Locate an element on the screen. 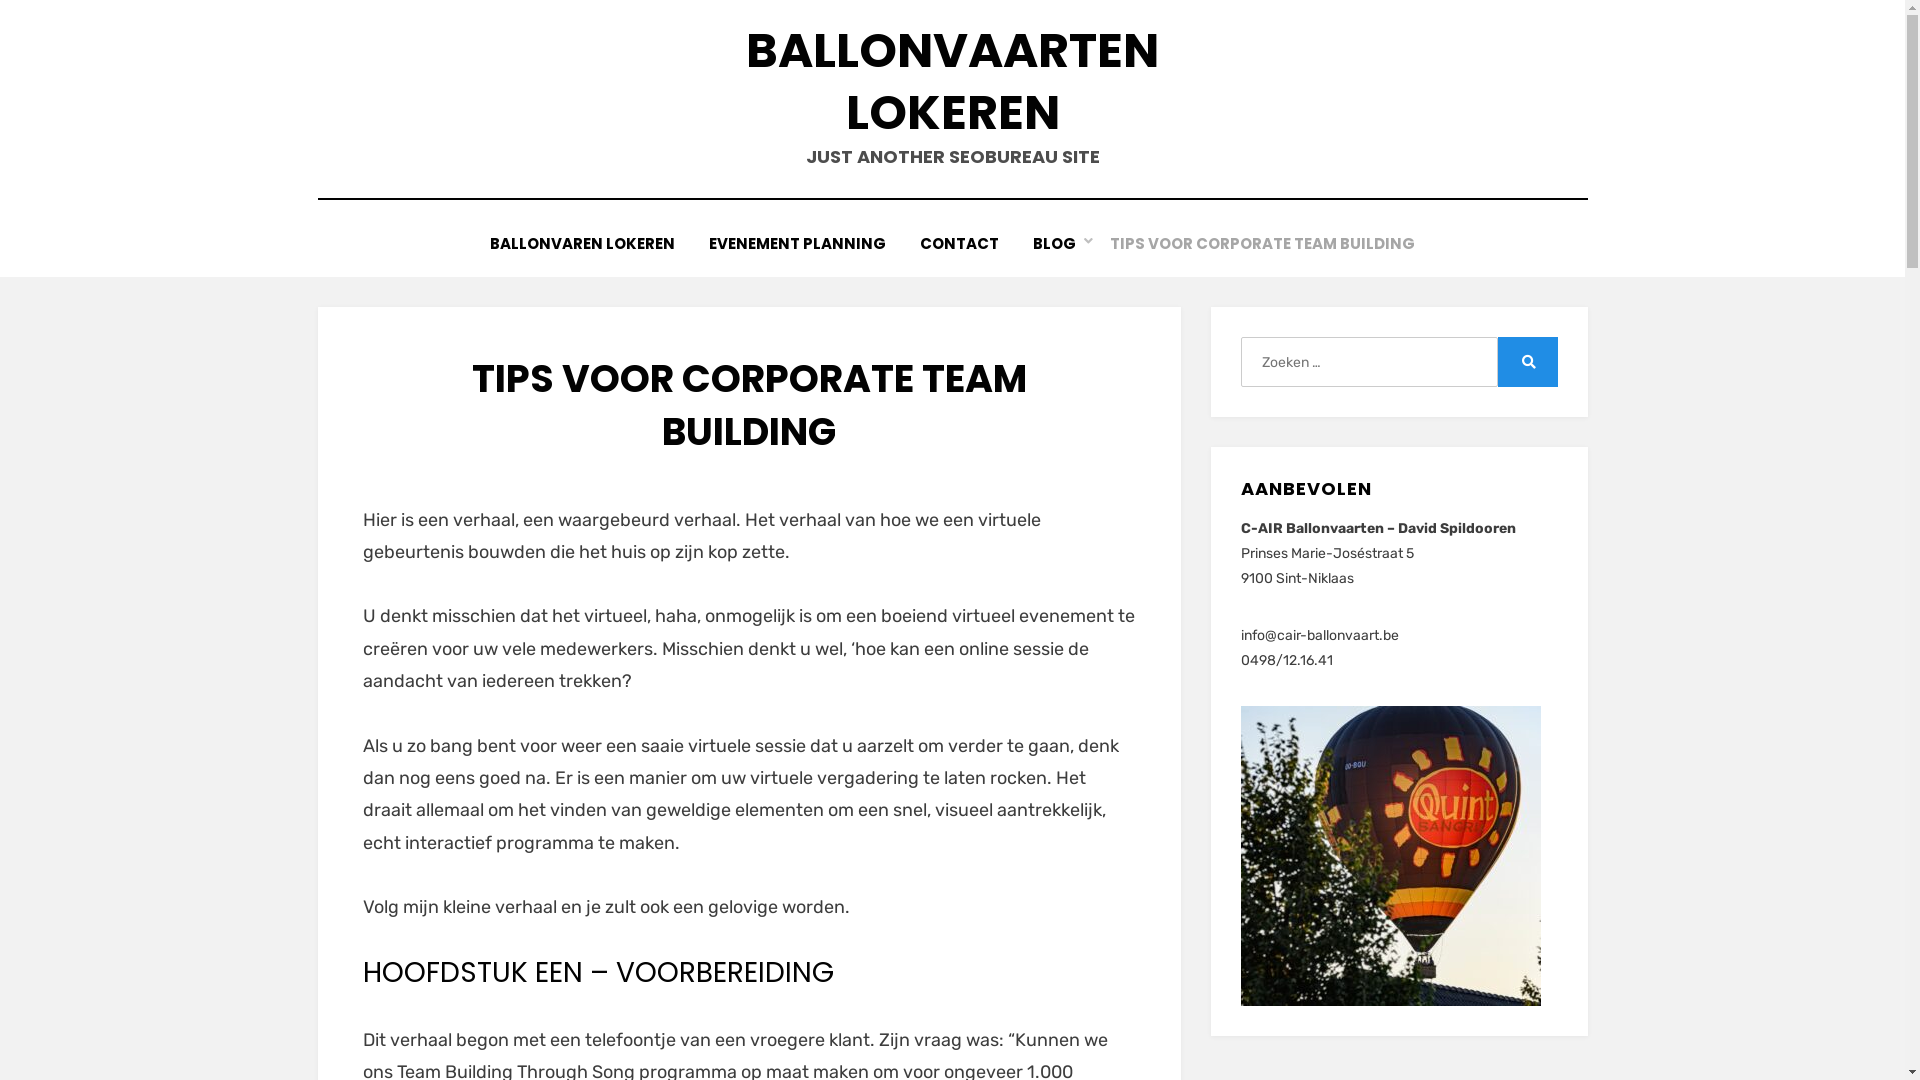 The image size is (1920, 1080). BALLONVAARTEN LOKEREN is located at coordinates (952, 82).